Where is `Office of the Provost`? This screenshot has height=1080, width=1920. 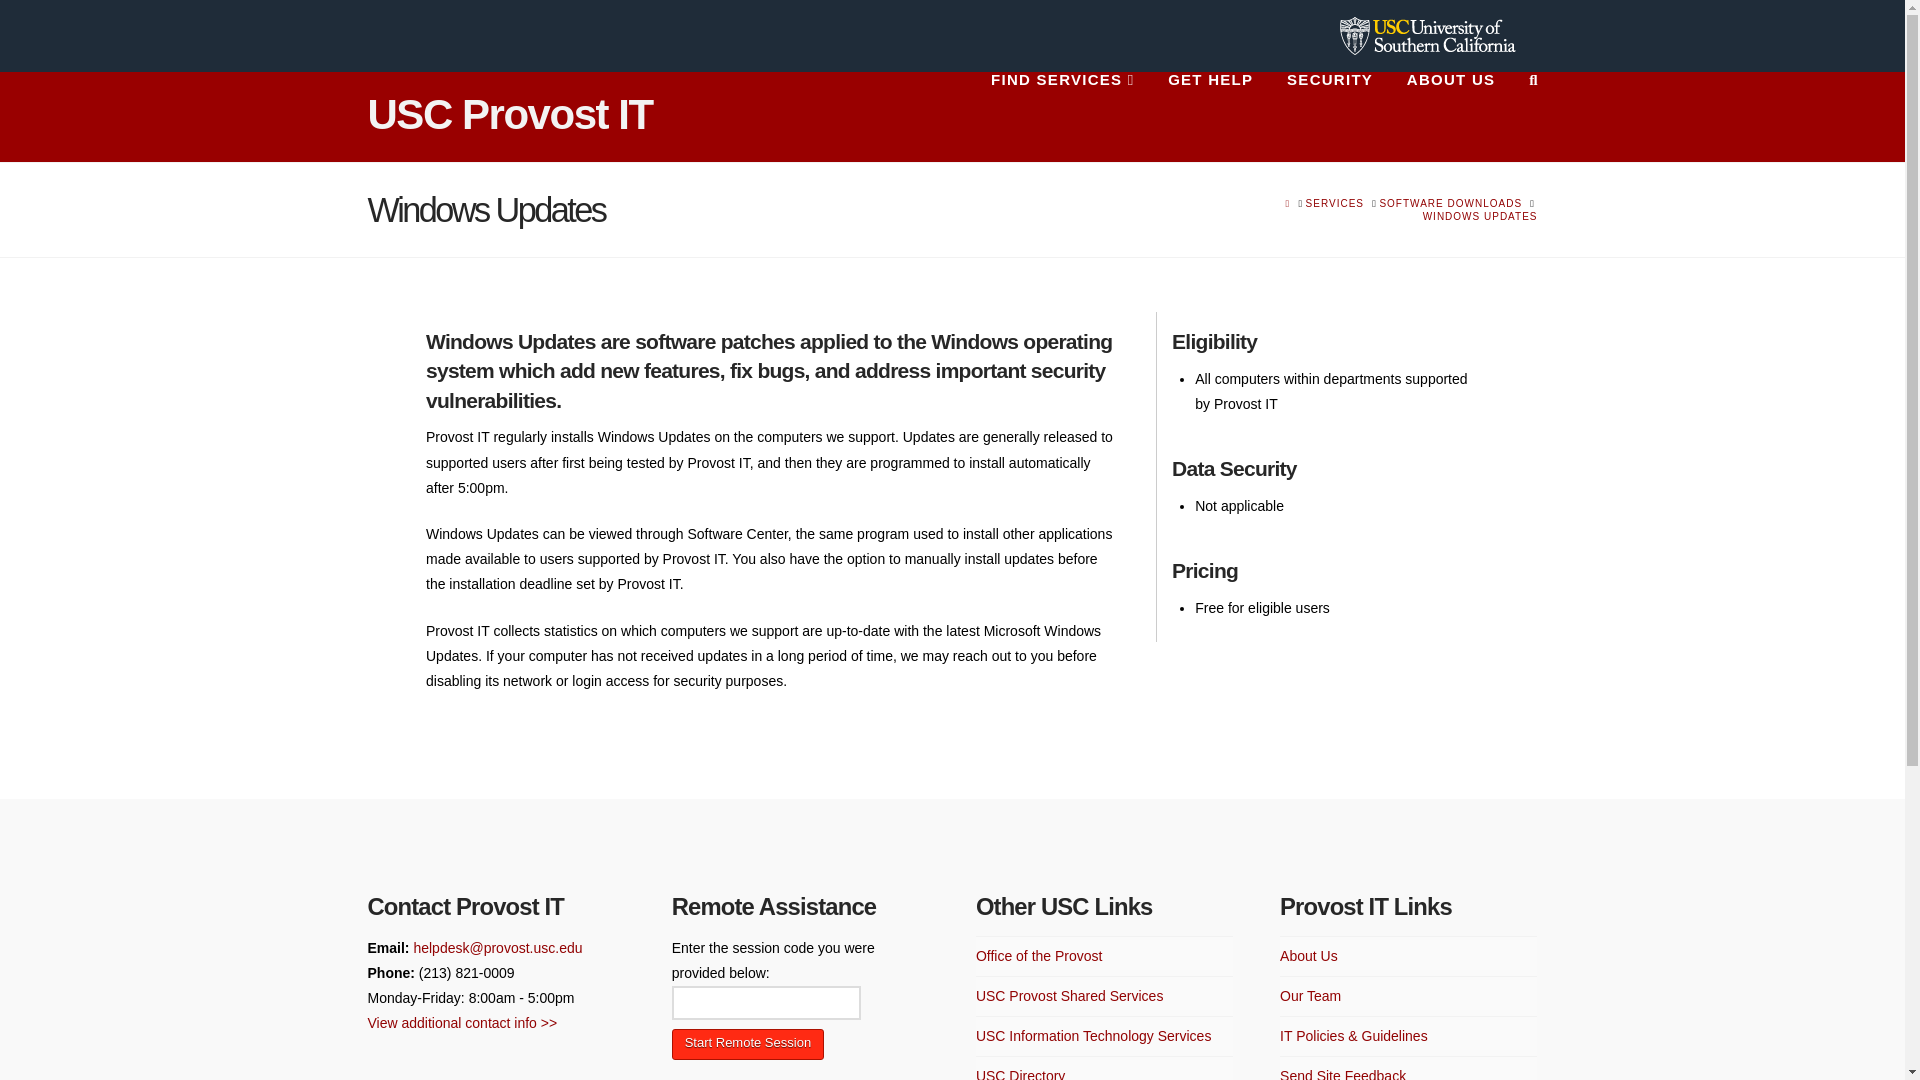
Office of the Provost is located at coordinates (1038, 956).